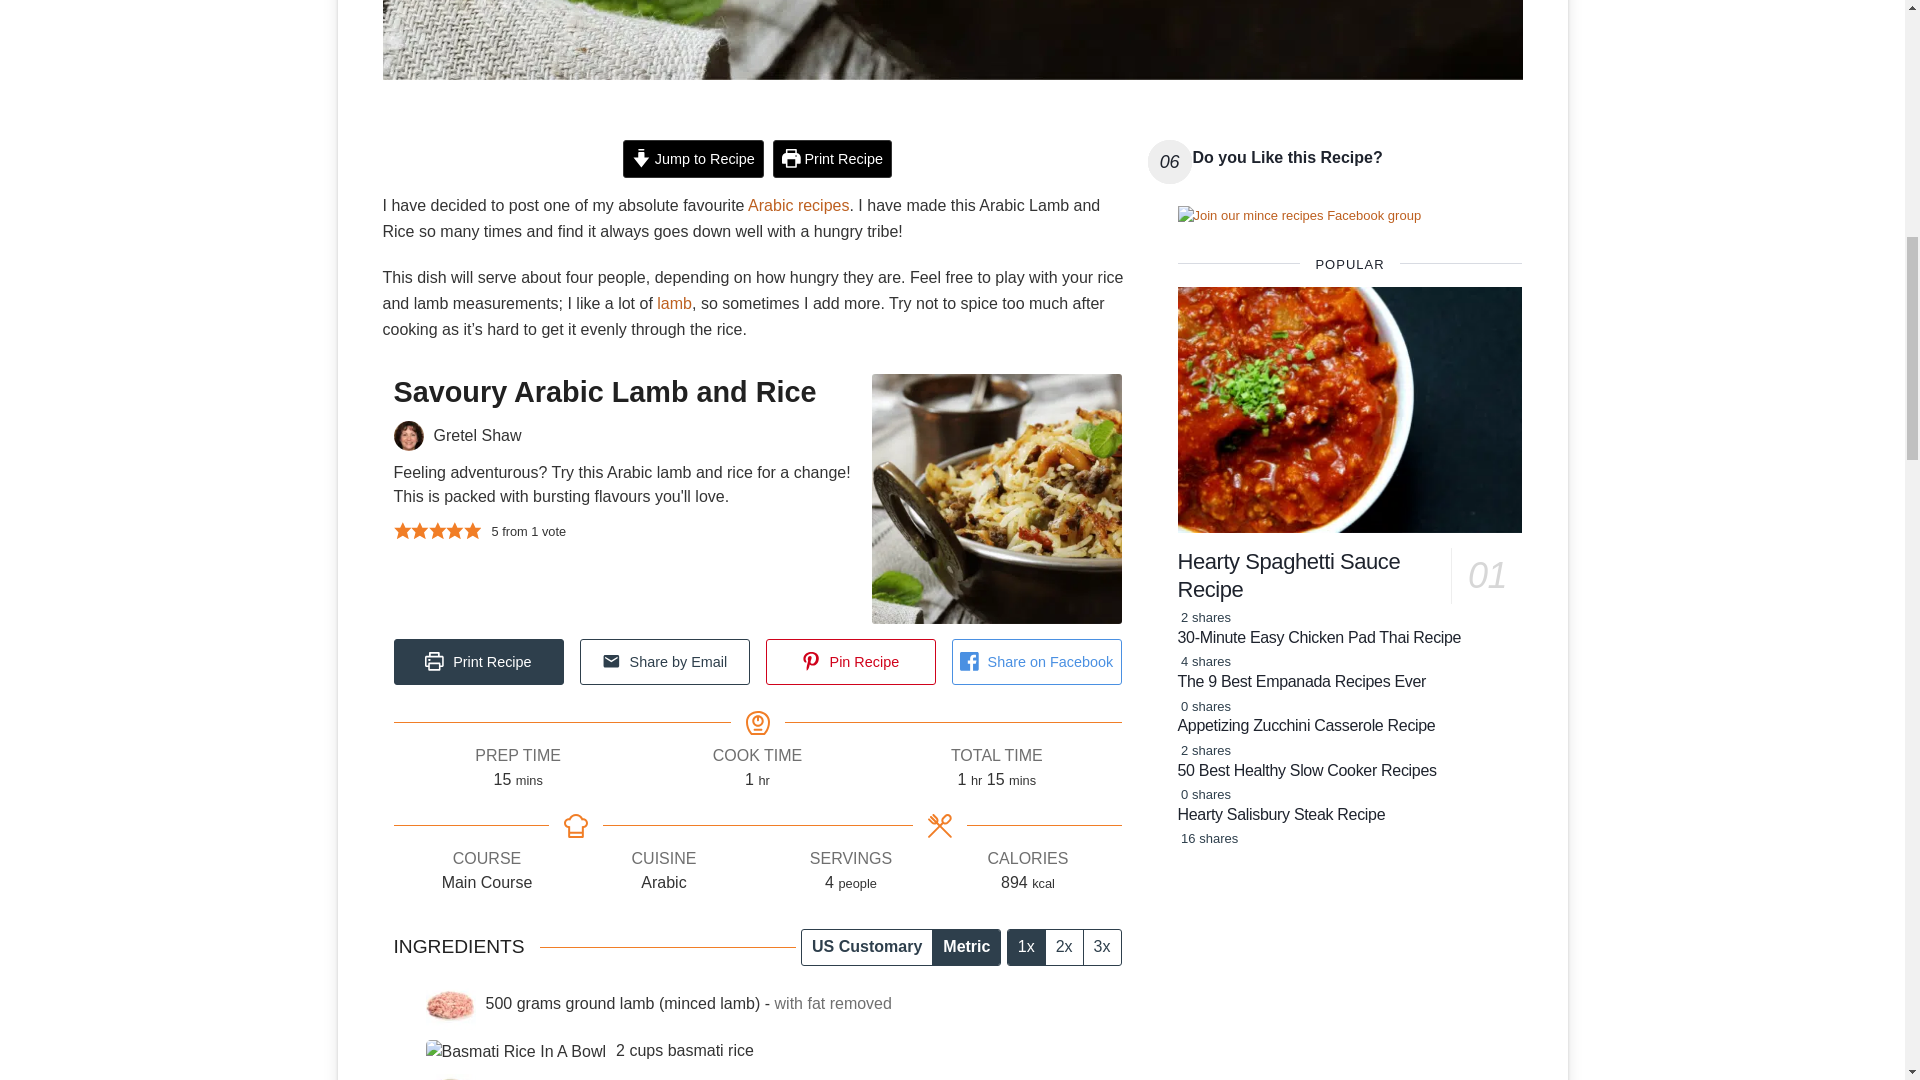 Image resolution: width=1920 pixels, height=1080 pixels. Describe the element at coordinates (832, 159) in the screenshot. I see `Print Recipe` at that location.